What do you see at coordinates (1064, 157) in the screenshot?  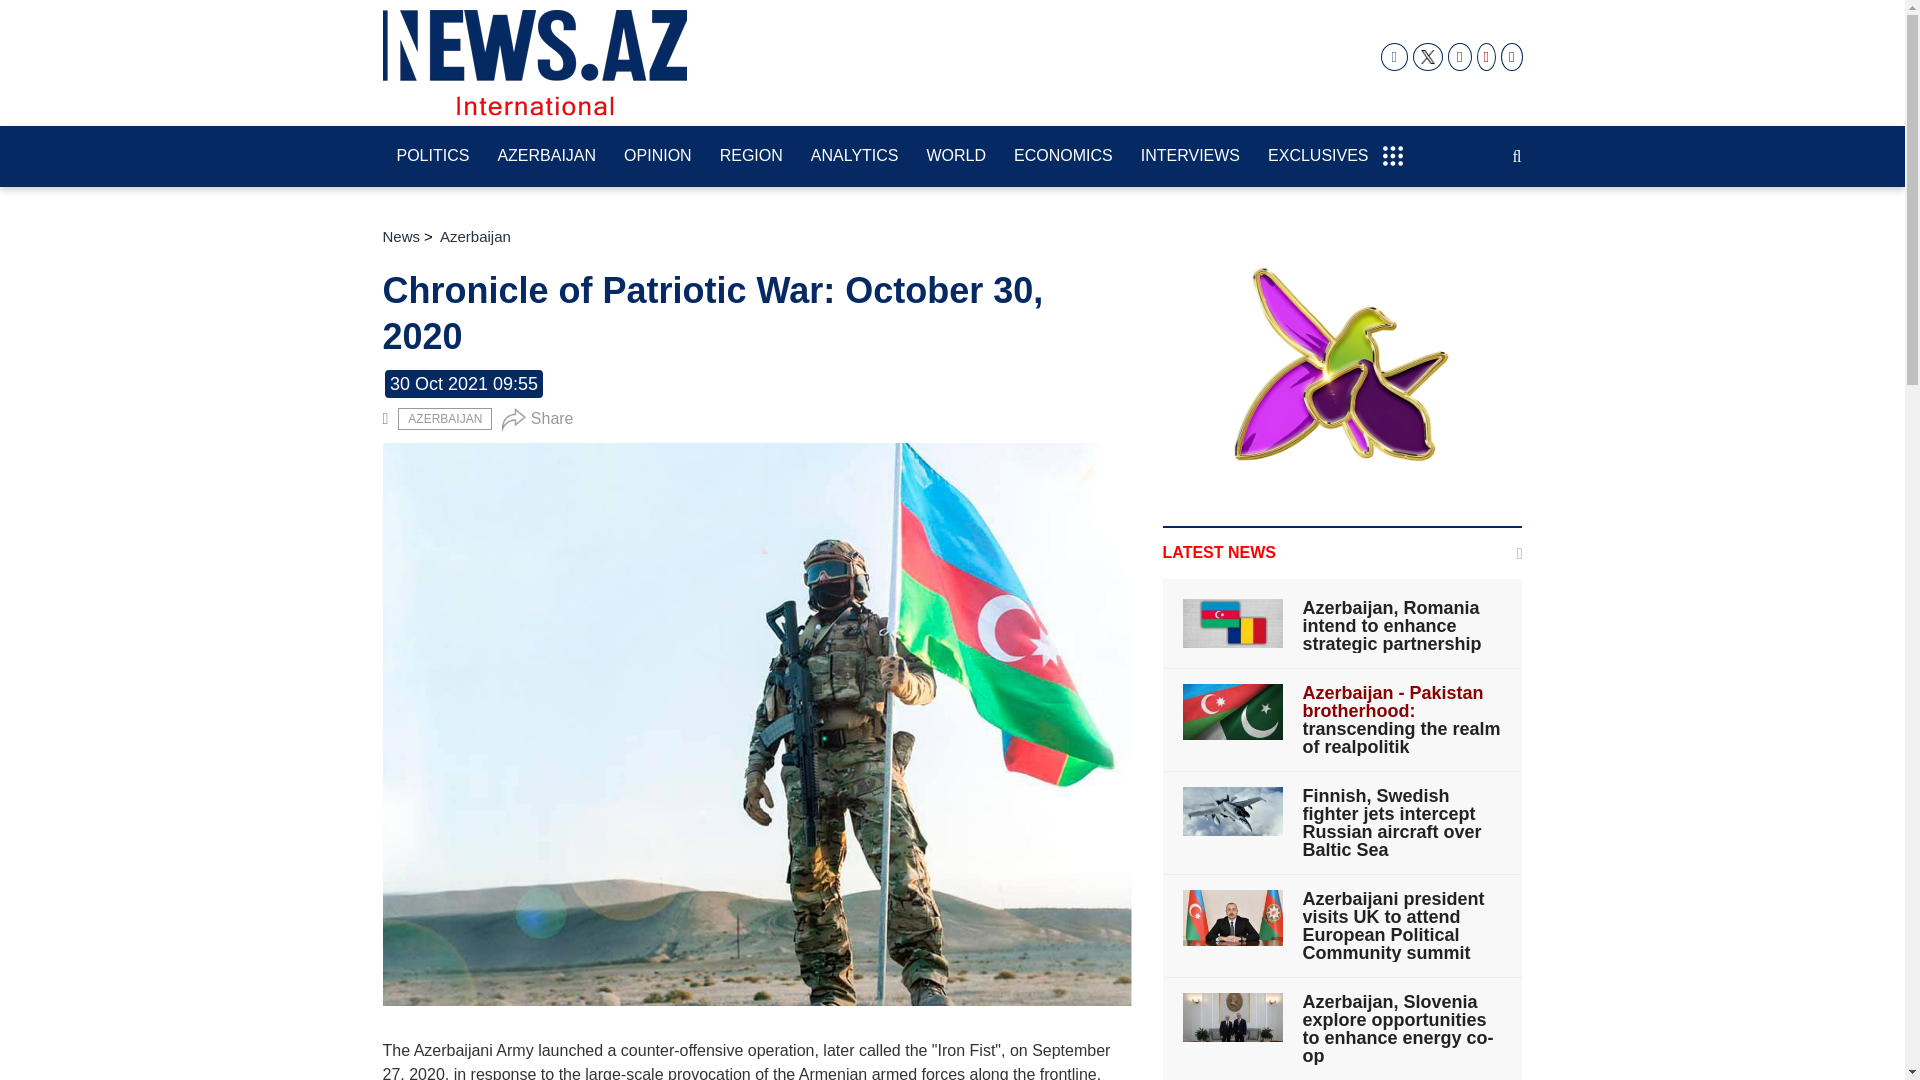 I see `ECONOMICS` at bounding box center [1064, 157].